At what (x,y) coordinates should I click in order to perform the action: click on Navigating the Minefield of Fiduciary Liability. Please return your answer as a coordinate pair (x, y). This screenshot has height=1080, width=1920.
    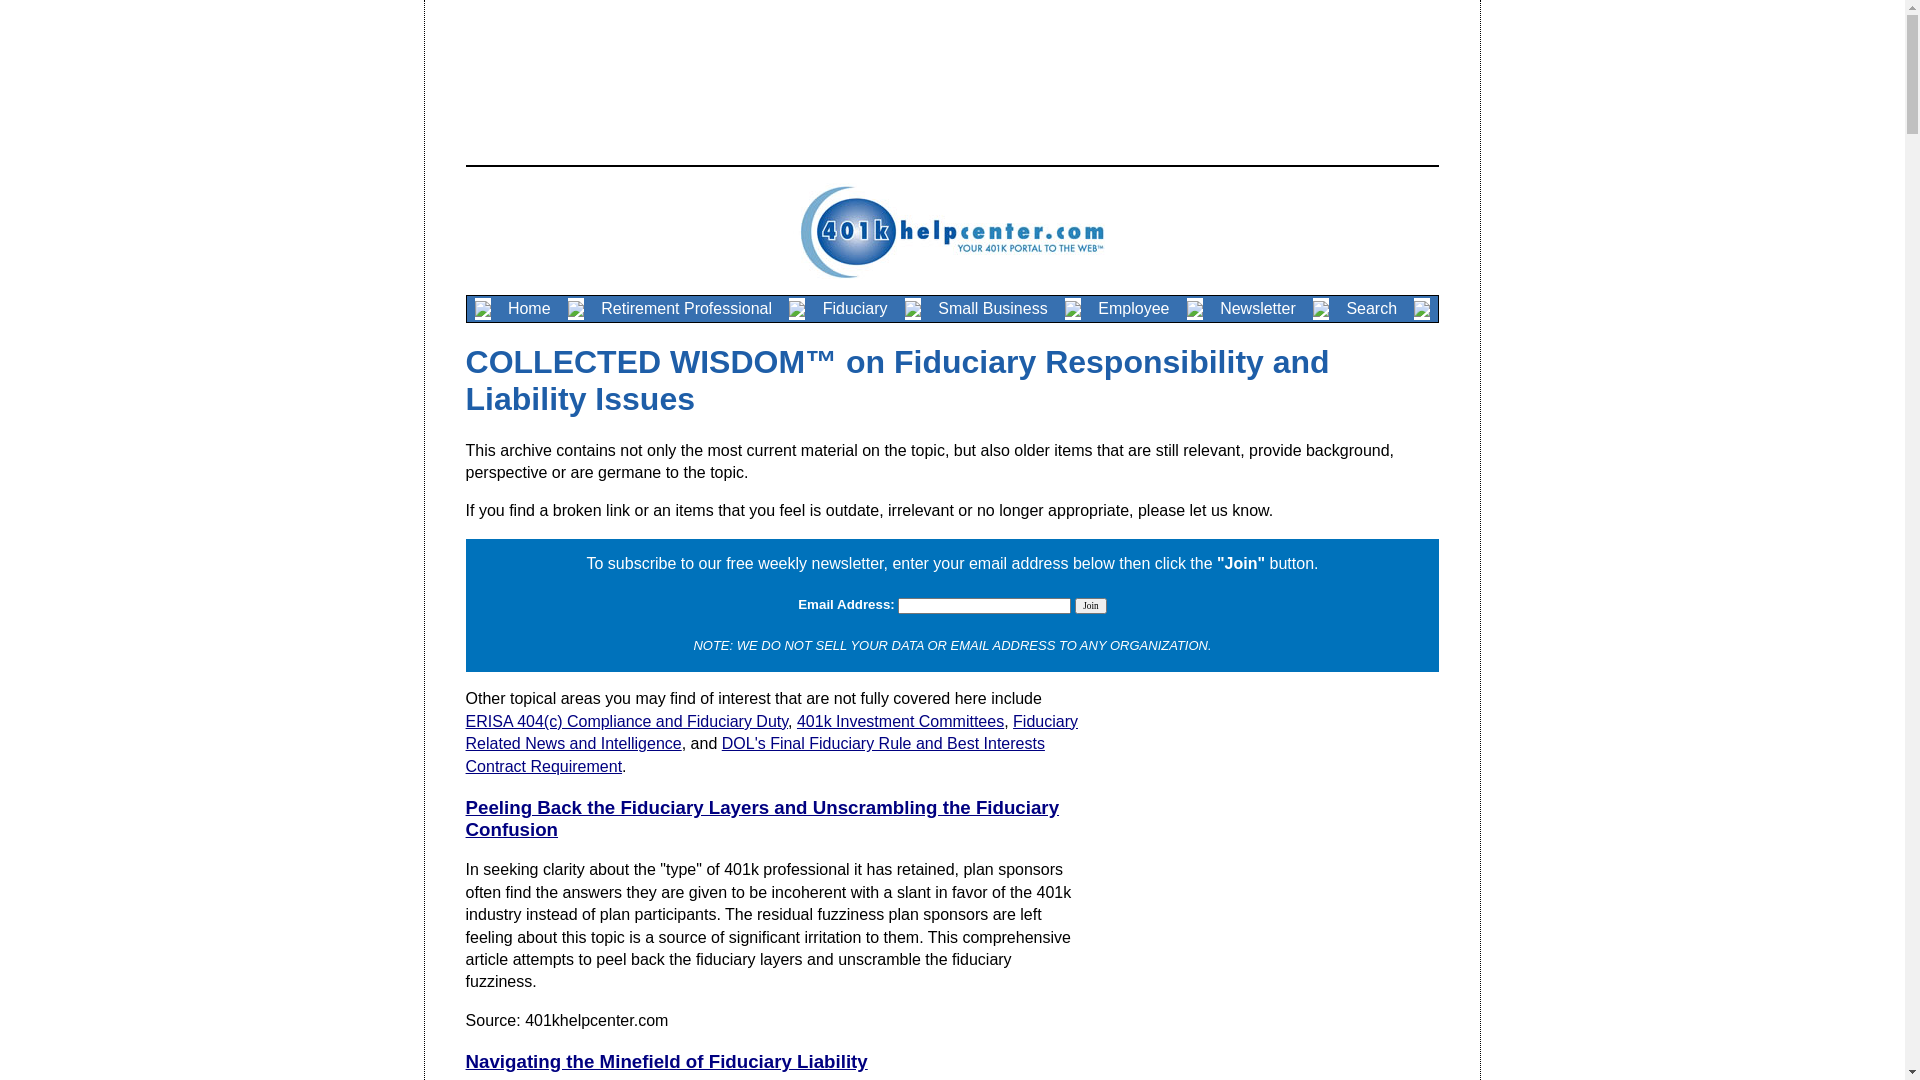
    Looking at the image, I should click on (667, 1062).